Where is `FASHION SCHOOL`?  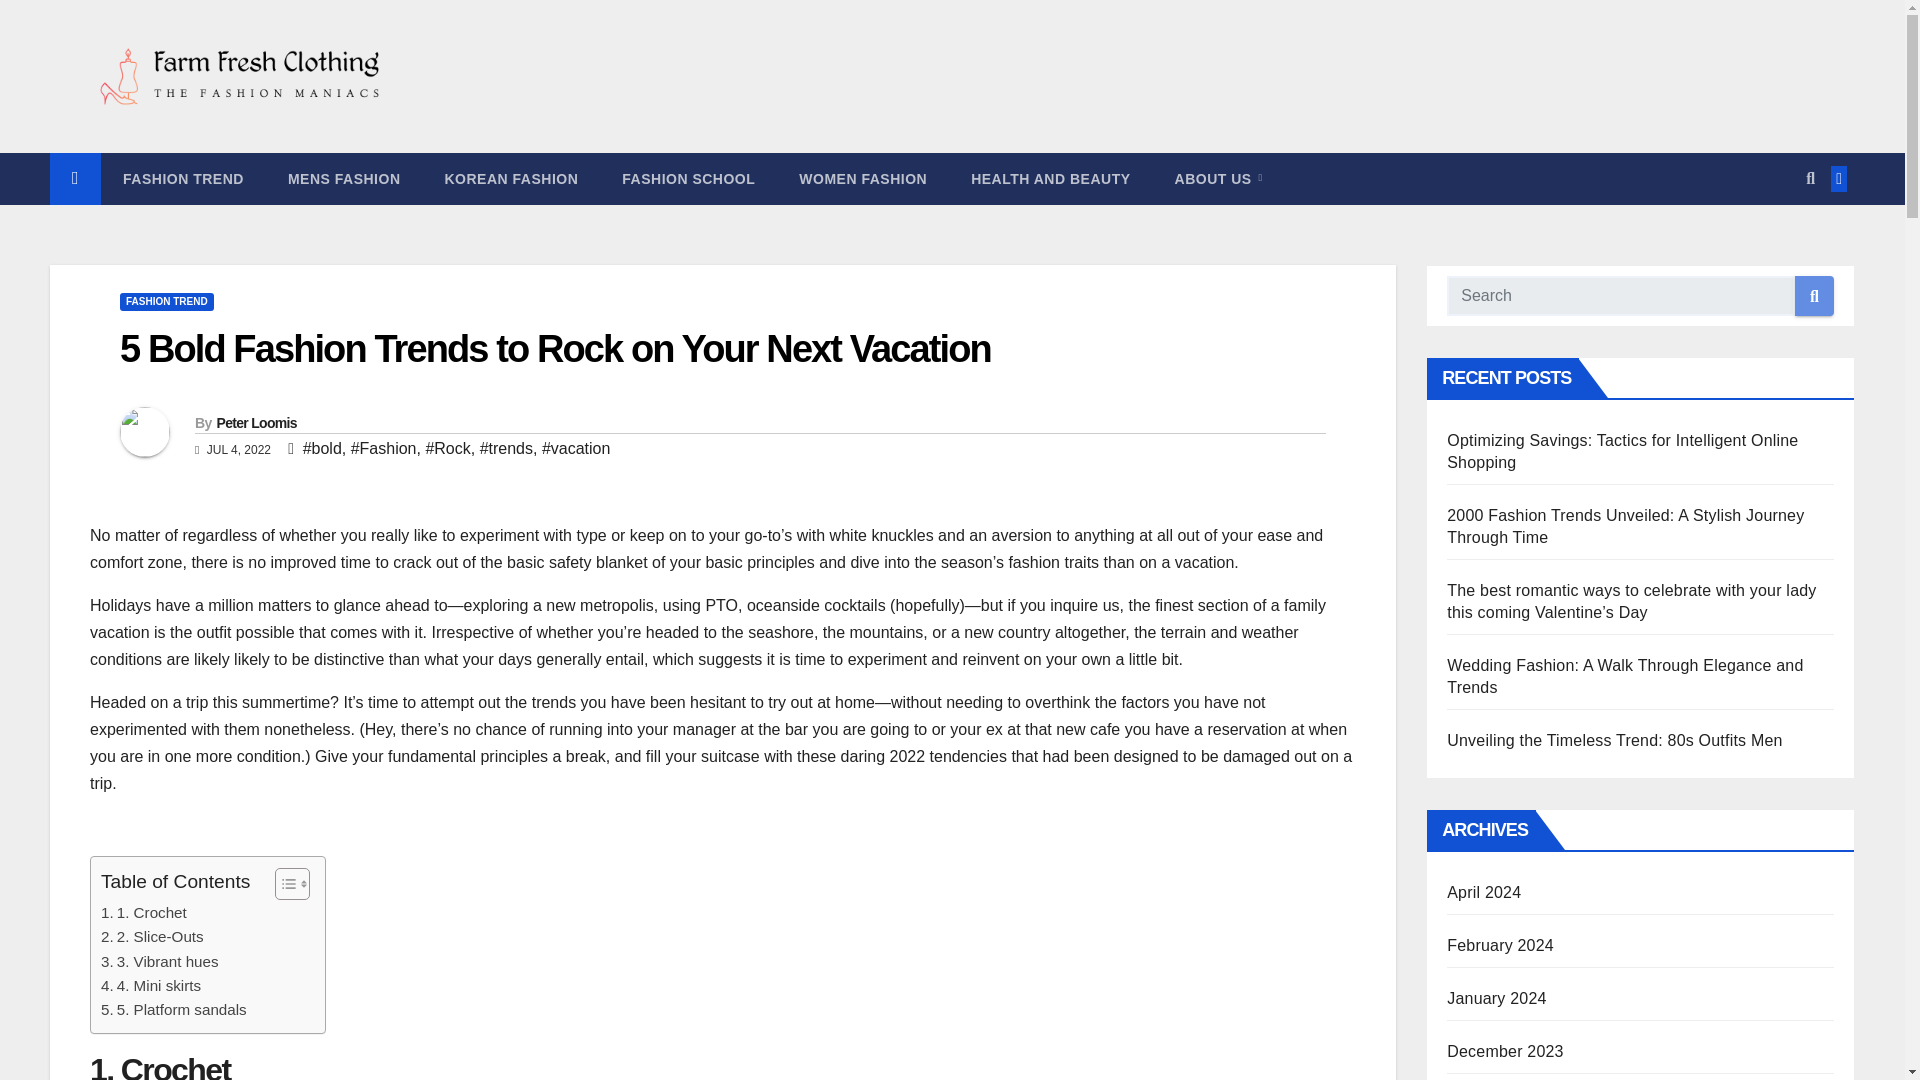 FASHION SCHOOL is located at coordinates (688, 179).